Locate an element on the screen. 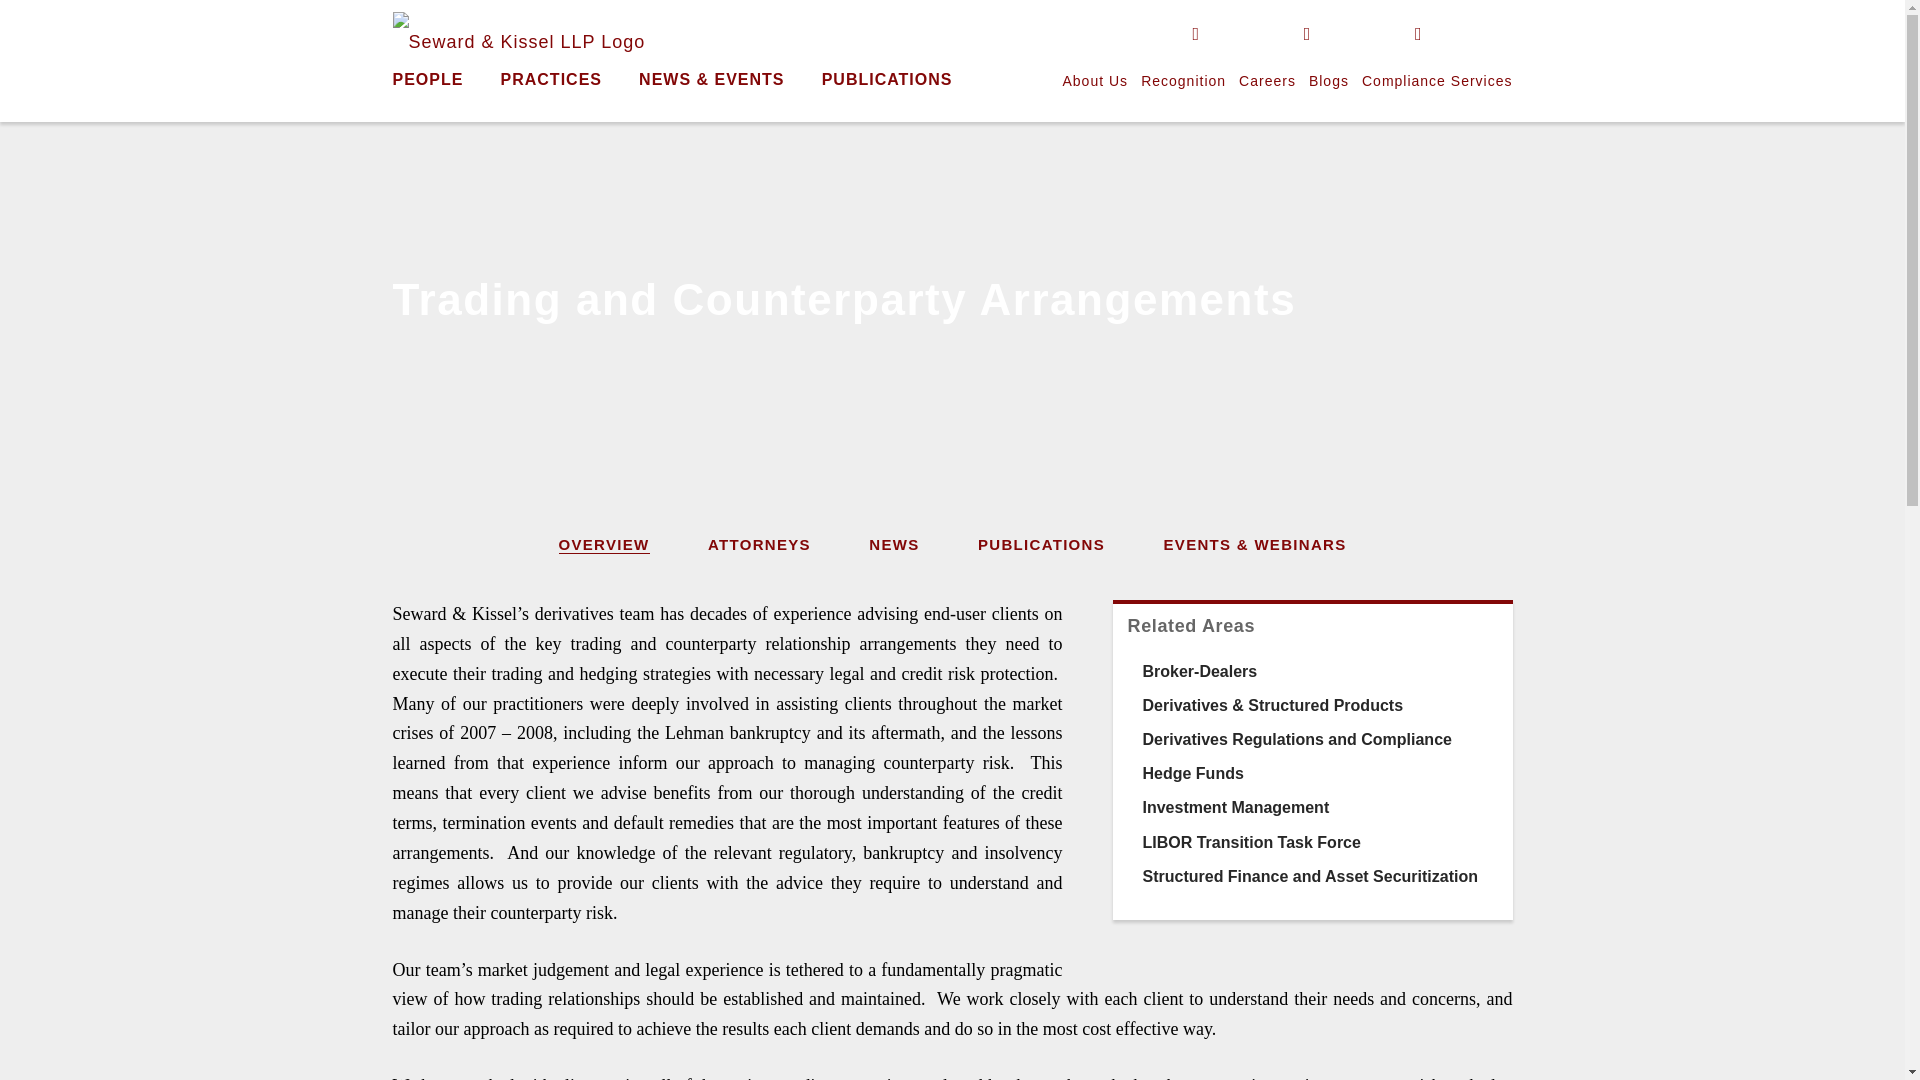 Image resolution: width=1920 pixels, height=1080 pixels. PEOPLE is located at coordinates (426, 79).